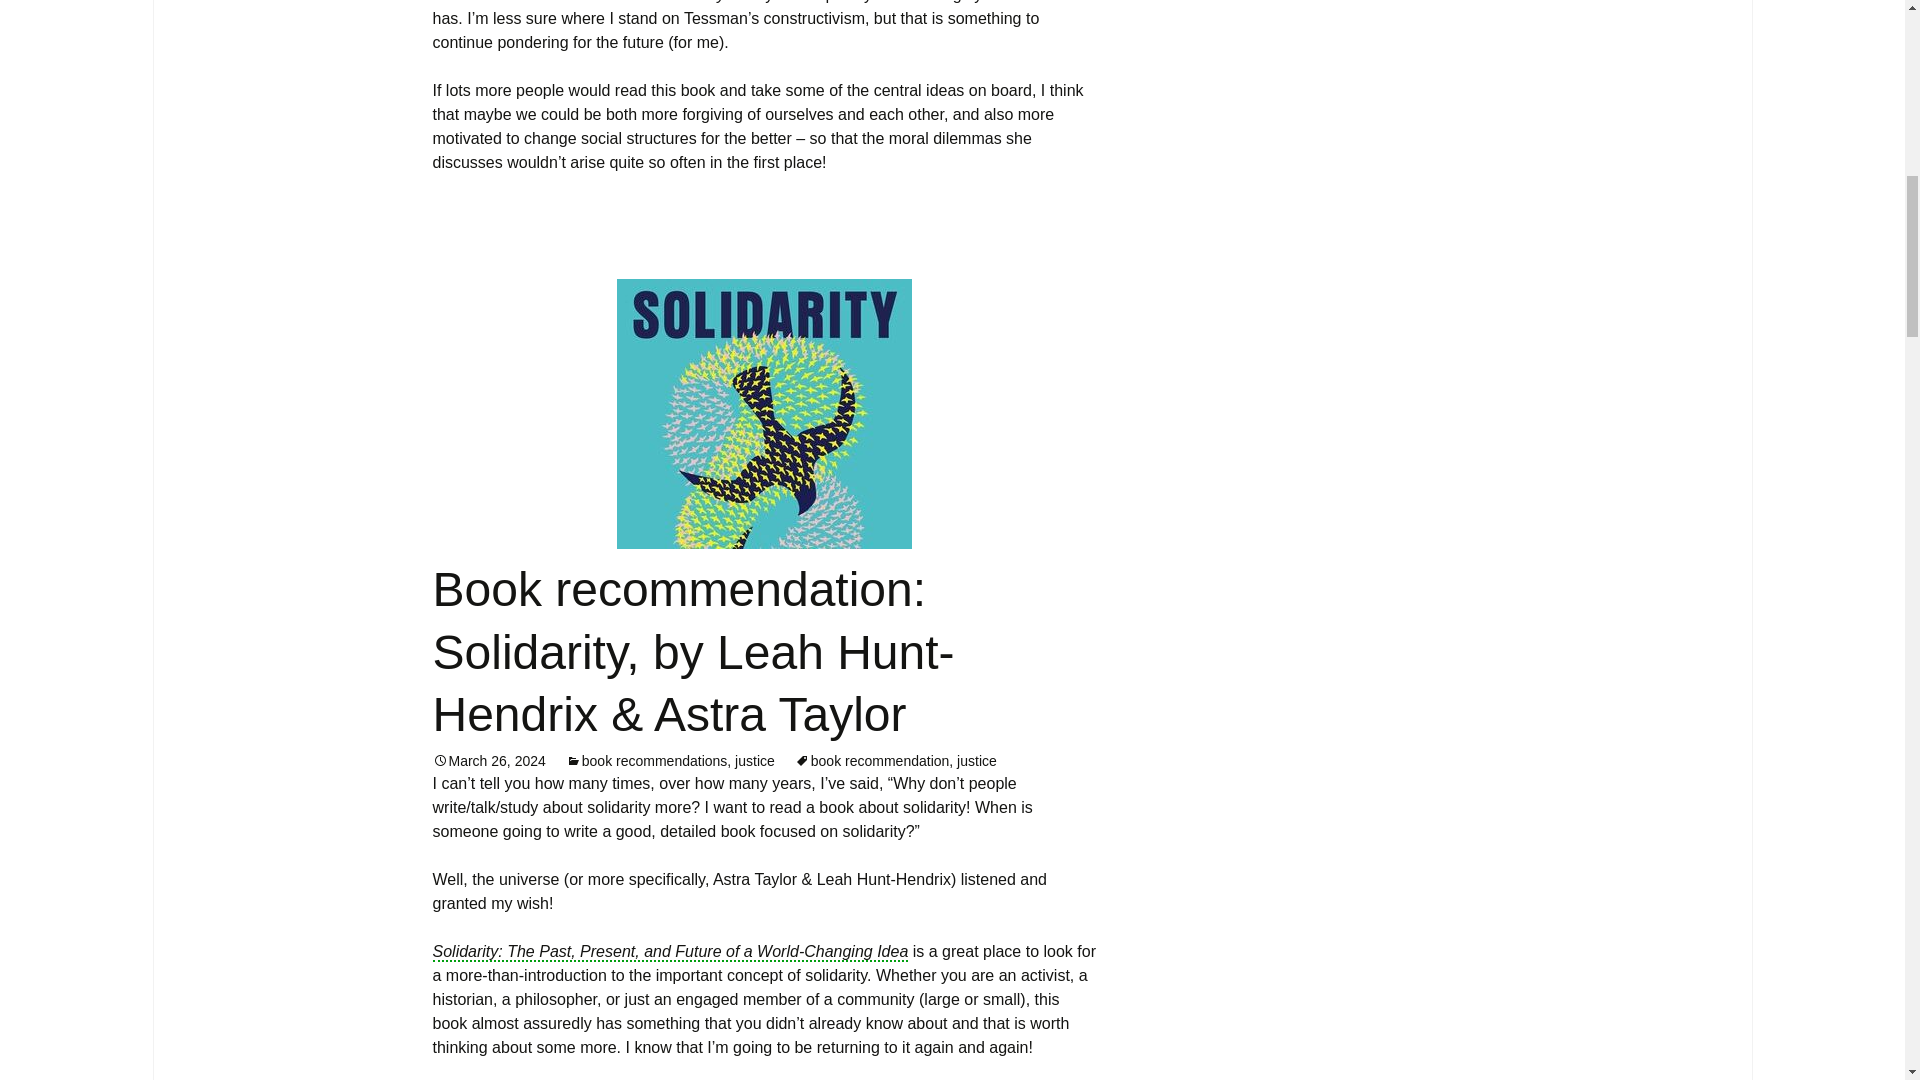  What do you see at coordinates (872, 760) in the screenshot?
I see `book recommendation` at bounding box center [872, 760].